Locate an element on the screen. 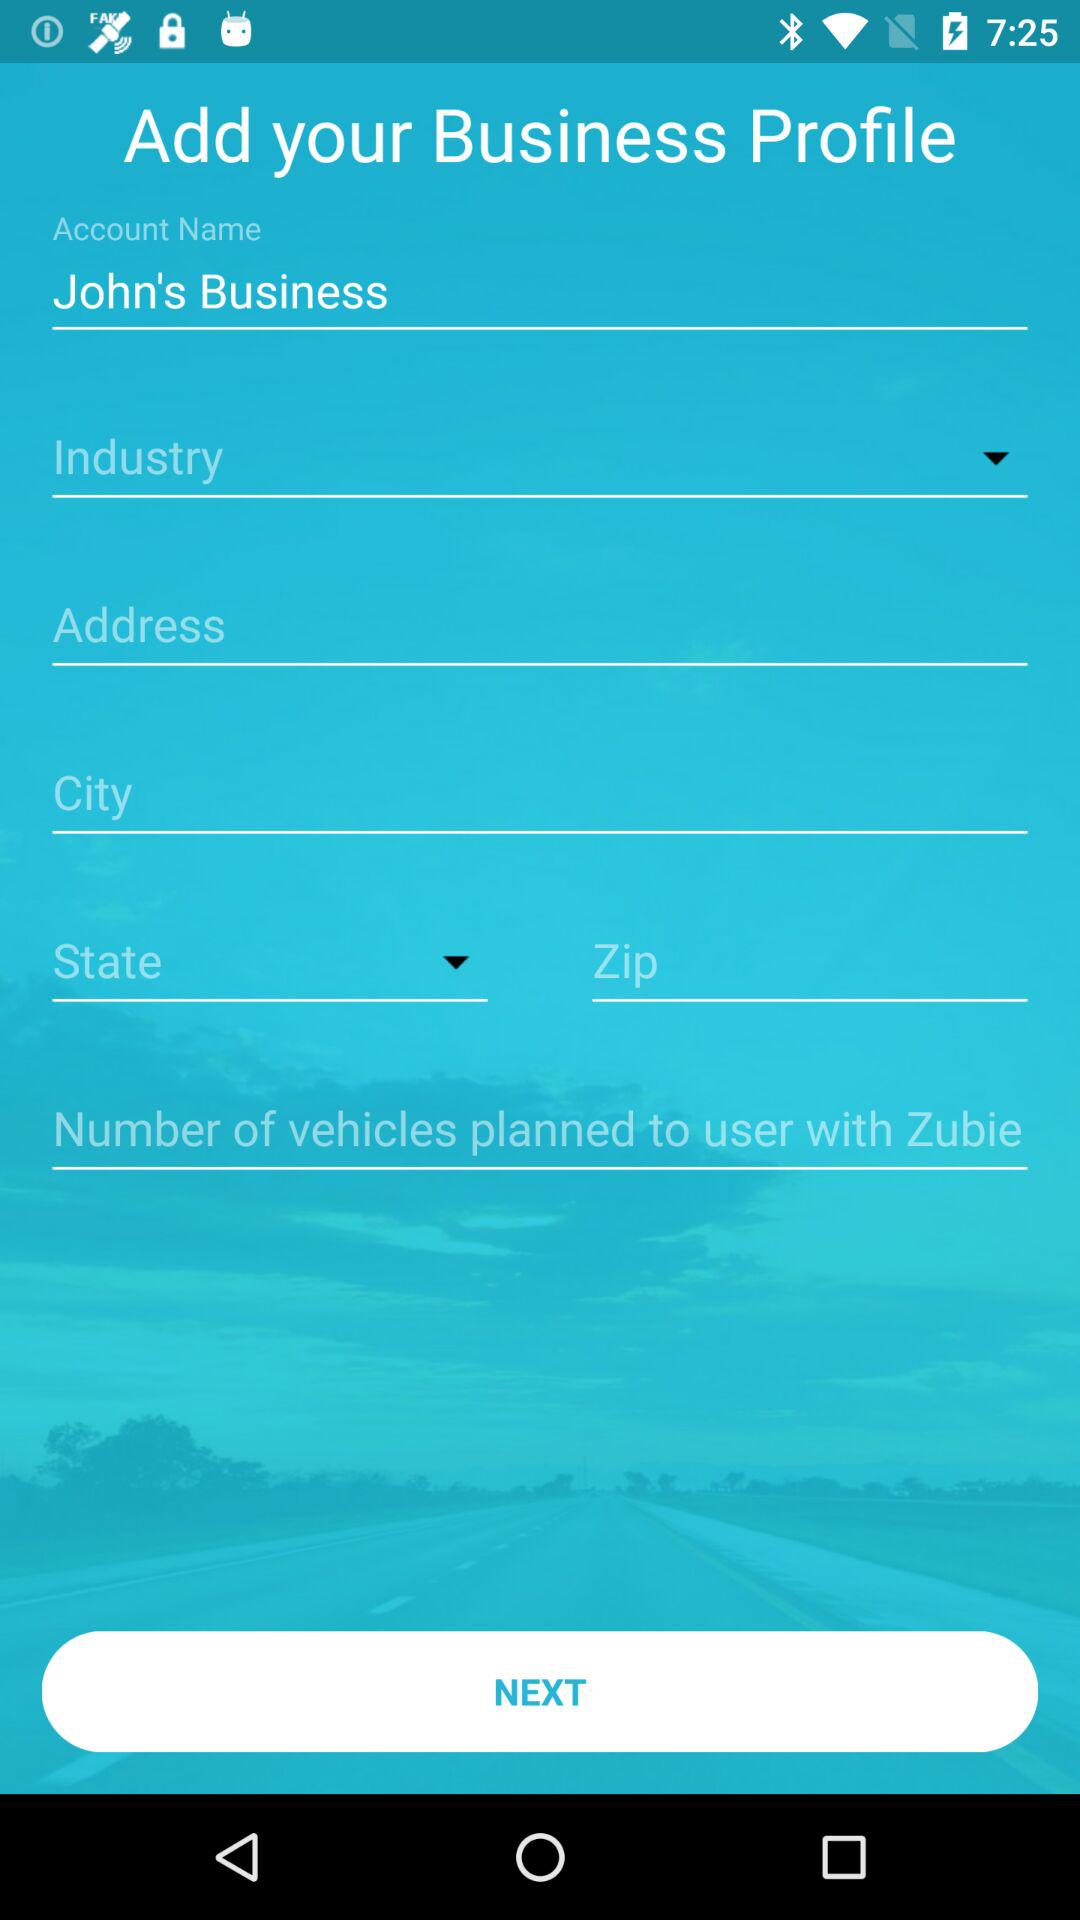 This screenshot has height=1920, width=1080. enter city is located at coordinates (540, 794).